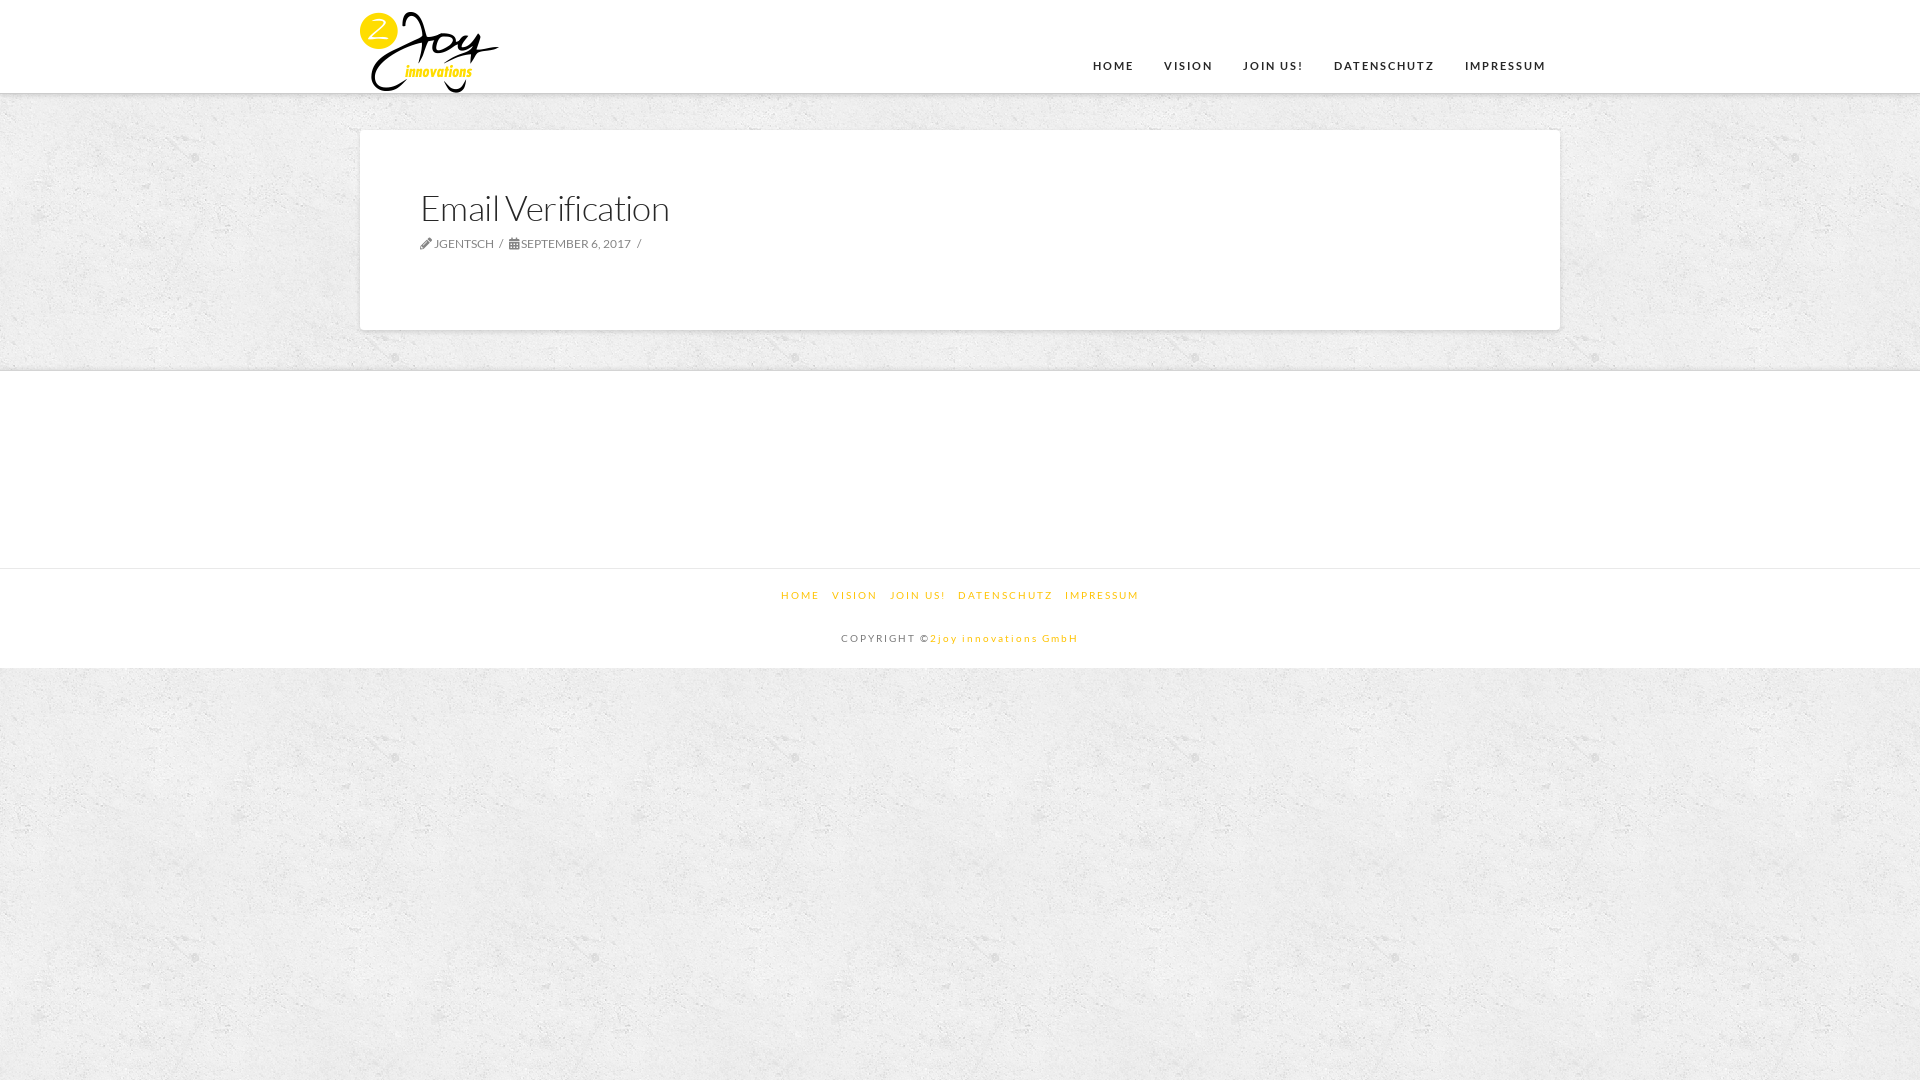 Image resolution: width=1920 pixels, height=1080 pixels. What do you see at coordinates (800, 596) in the screenshot?
I see `HOME` at bounding box center [800, 596].